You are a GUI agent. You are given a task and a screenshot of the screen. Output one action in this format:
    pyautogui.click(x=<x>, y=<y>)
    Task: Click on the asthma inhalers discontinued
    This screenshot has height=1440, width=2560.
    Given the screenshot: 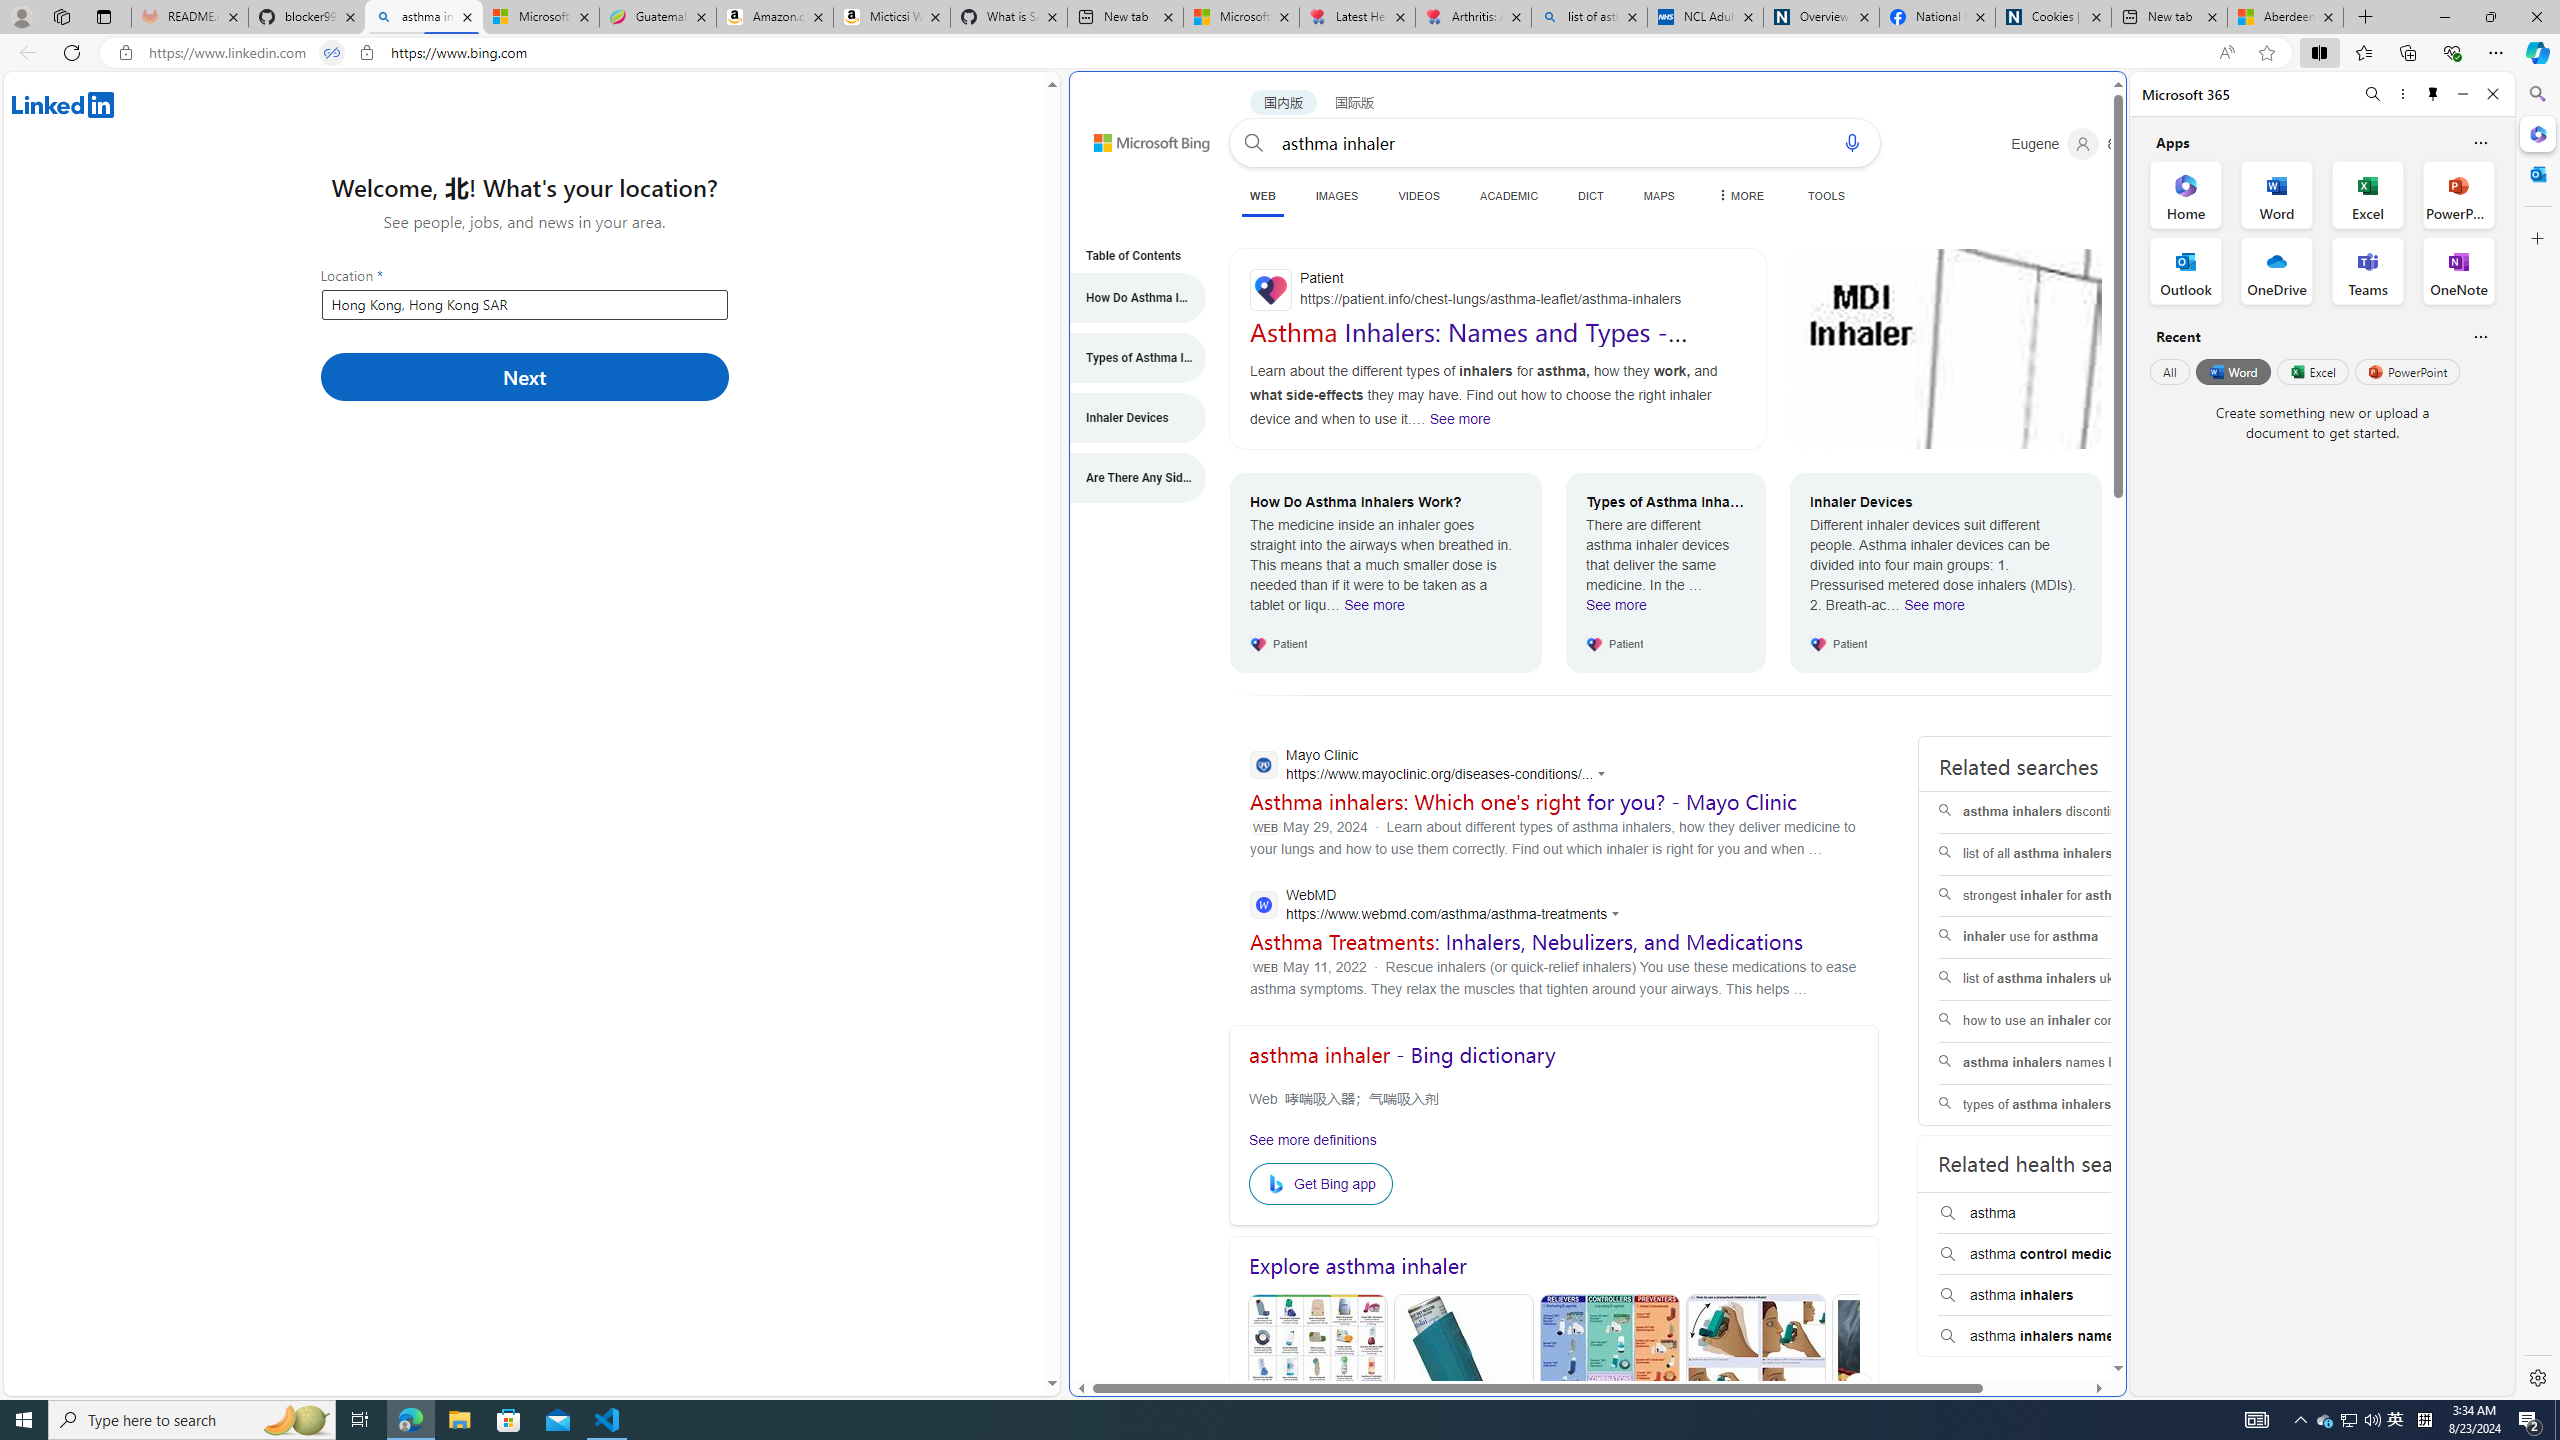 What is the action you would take?
    pyautogui.click(x=2066, y=812)
    